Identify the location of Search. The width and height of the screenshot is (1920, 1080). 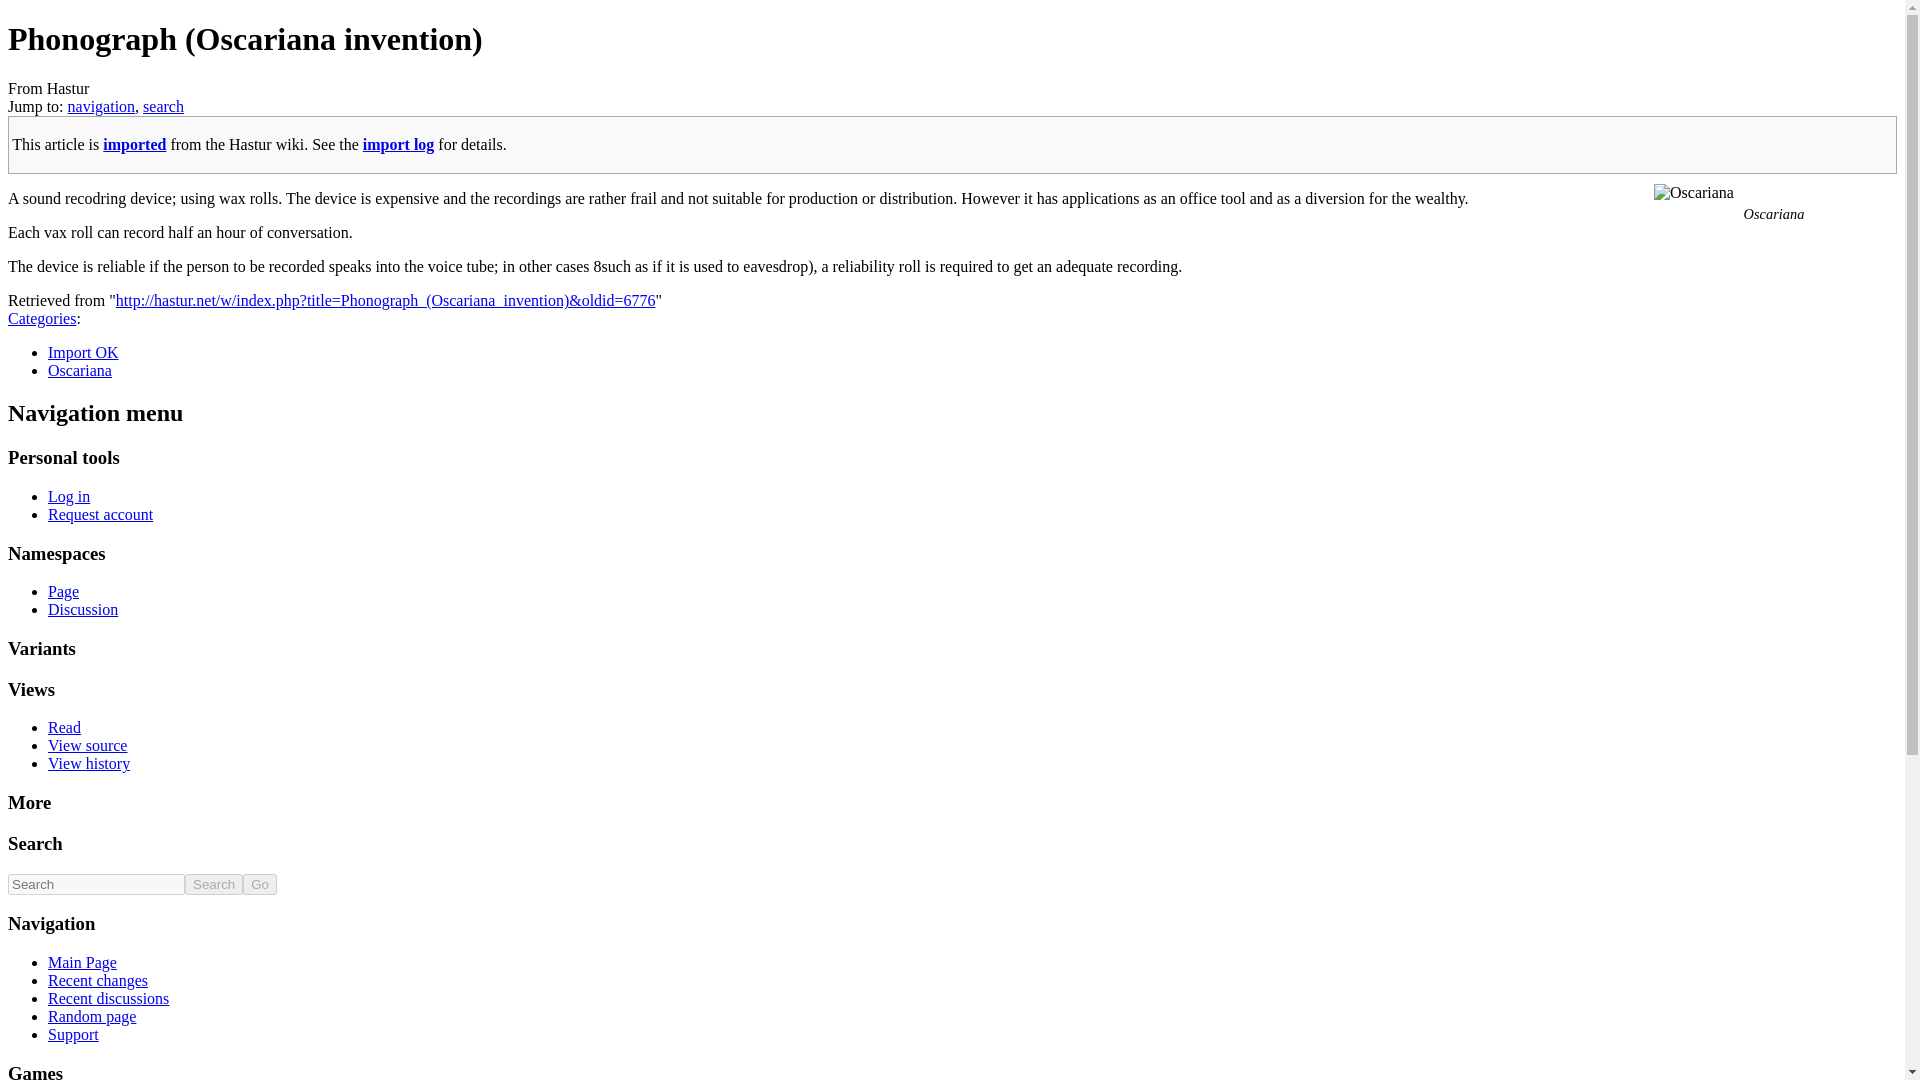
(214, 884).